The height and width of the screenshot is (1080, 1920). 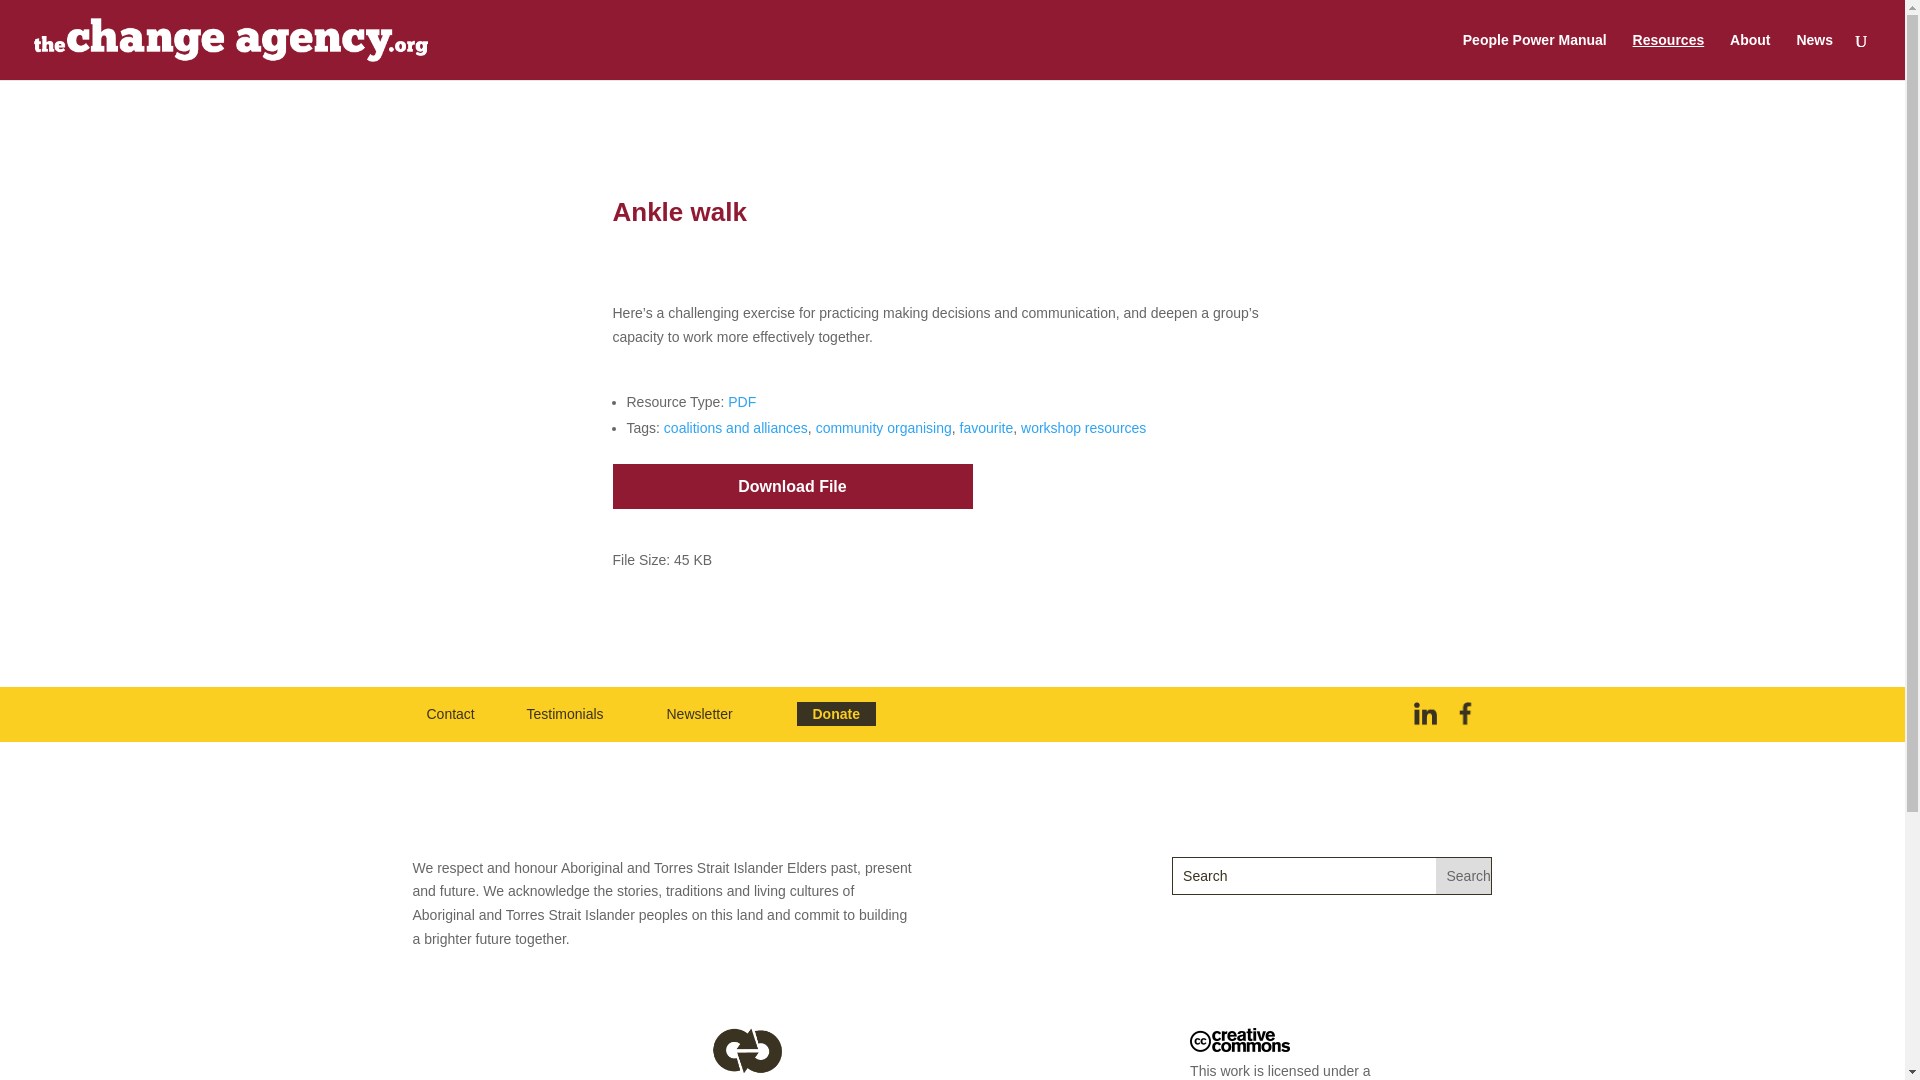 What do you see at coordinates (742, 402) in the screenshot?
I see `PDF` at bounding box center [742, 402].